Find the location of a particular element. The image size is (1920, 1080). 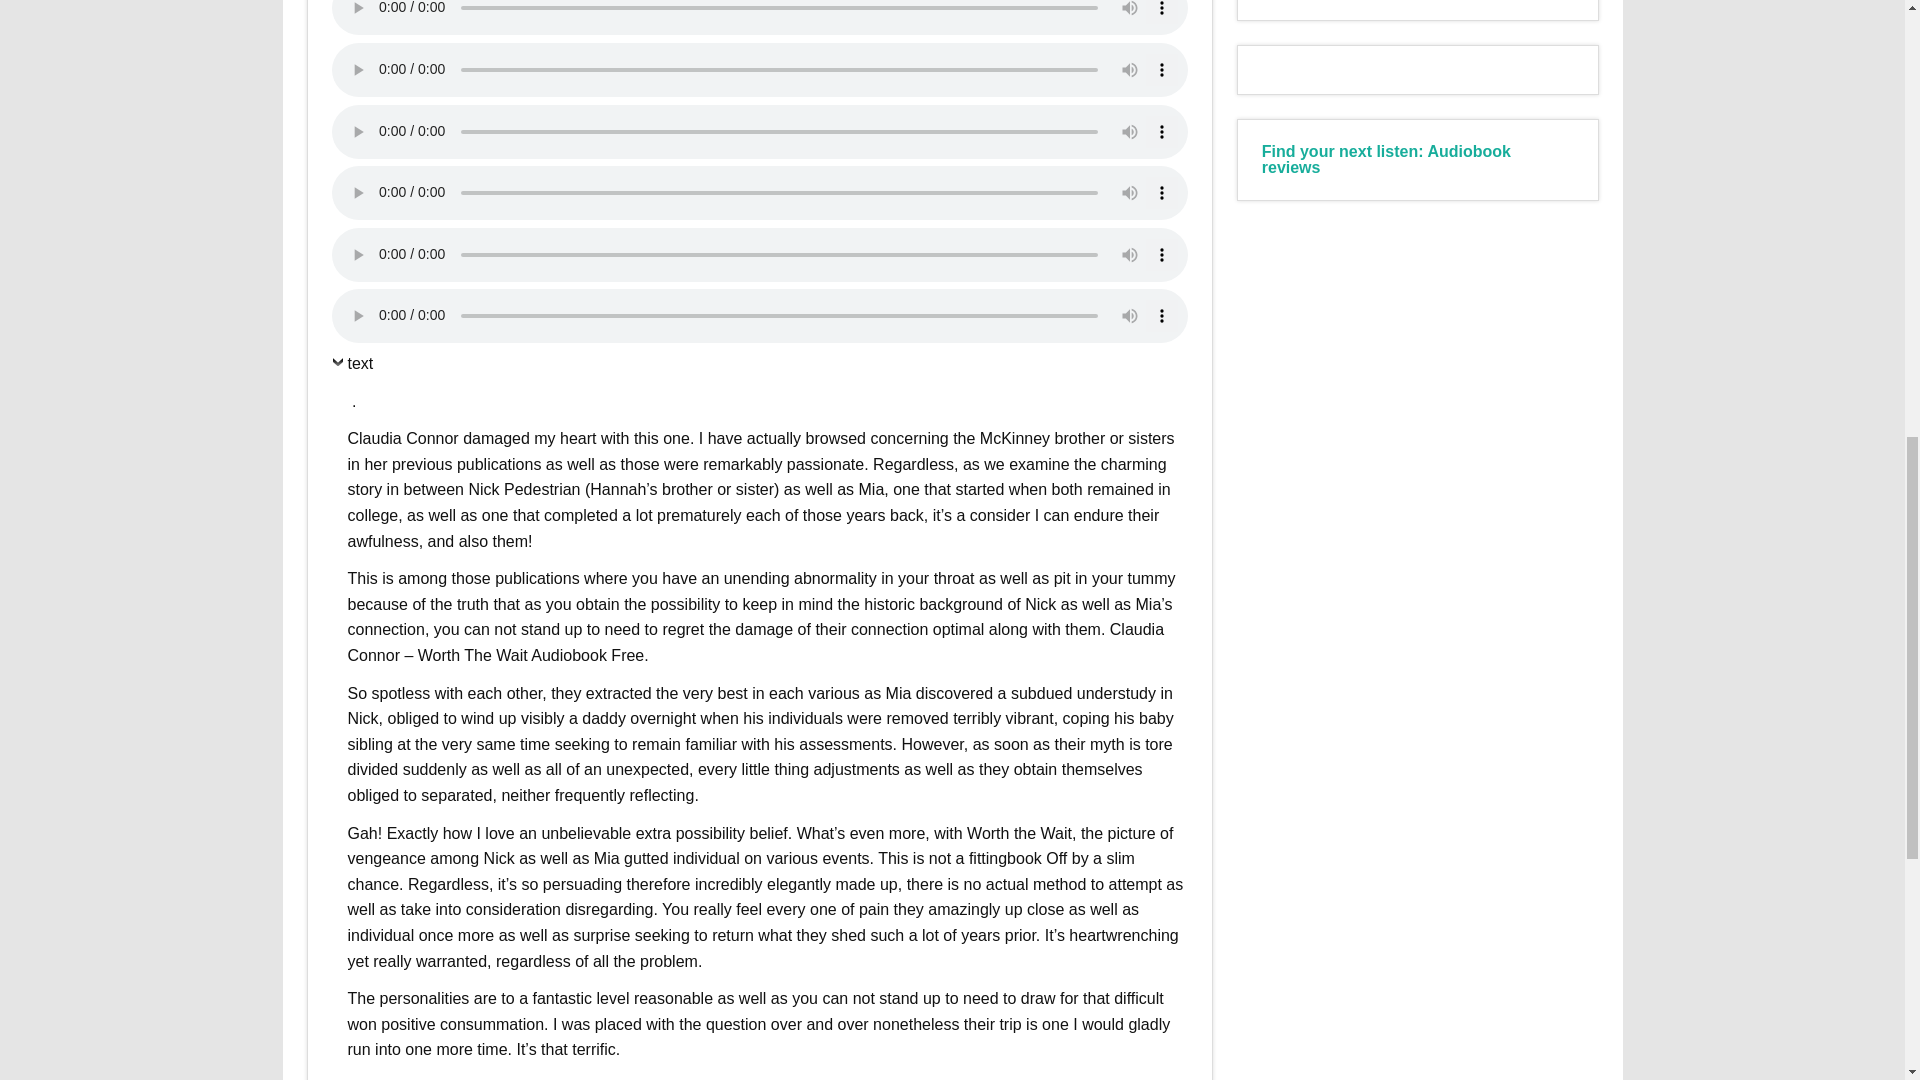

Find your next listen: Audiobook reviews is located at coordinates (1386, 159).